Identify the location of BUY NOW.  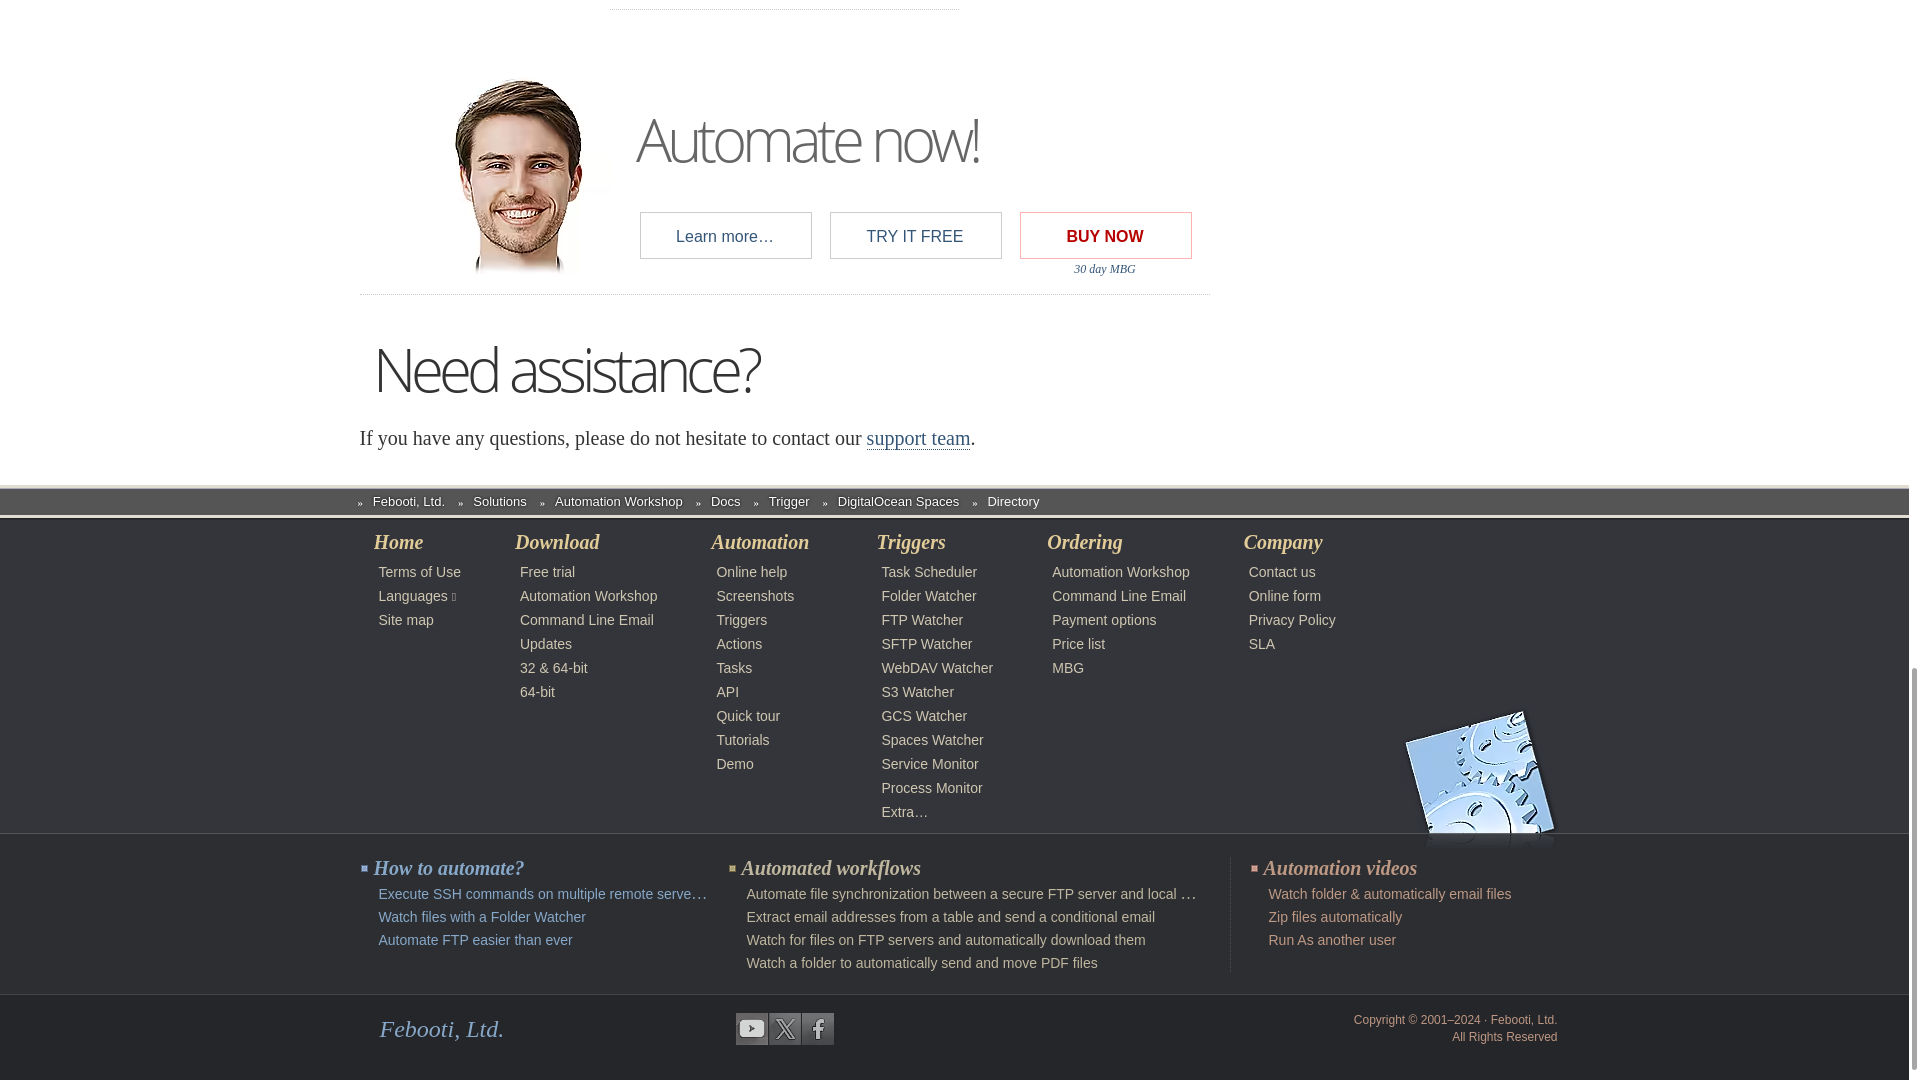
(1104, 236).